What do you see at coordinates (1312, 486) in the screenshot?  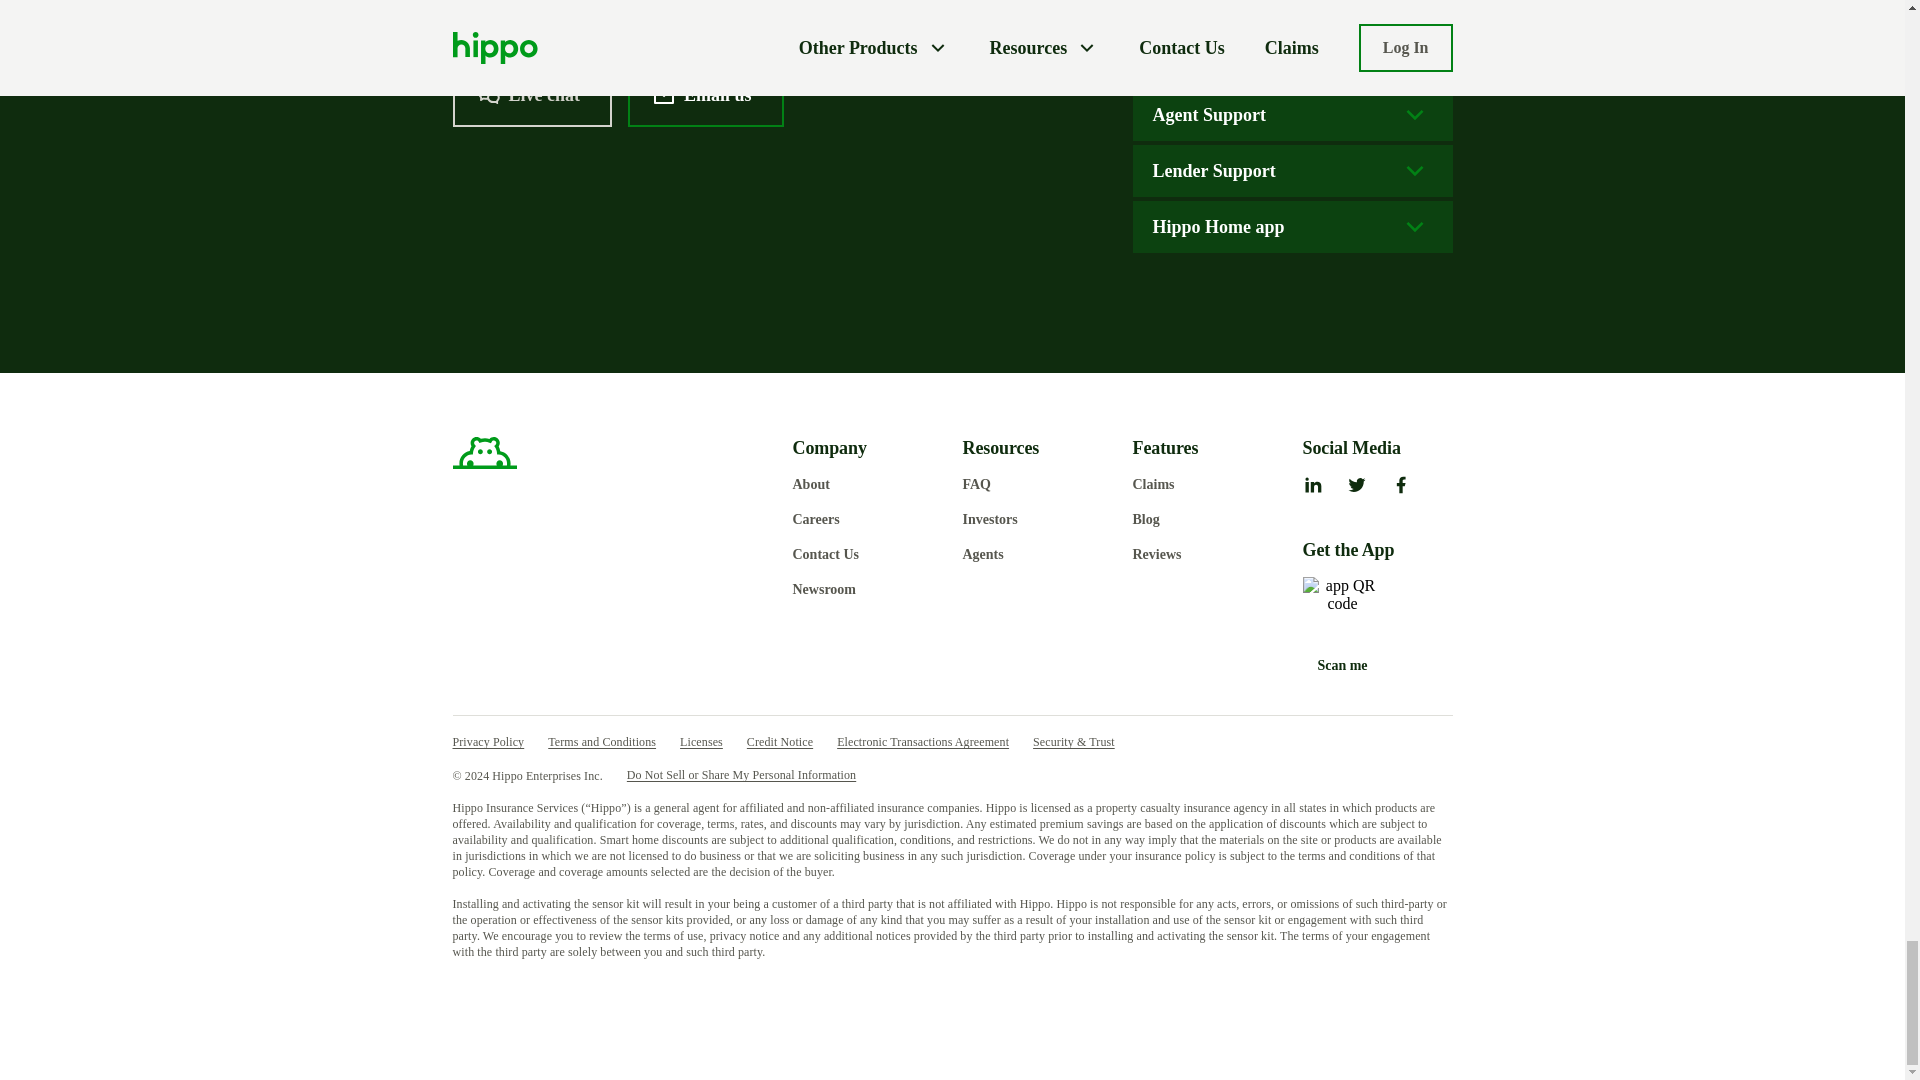 I see `LinkedIn` at bounding box center [1312, 486].